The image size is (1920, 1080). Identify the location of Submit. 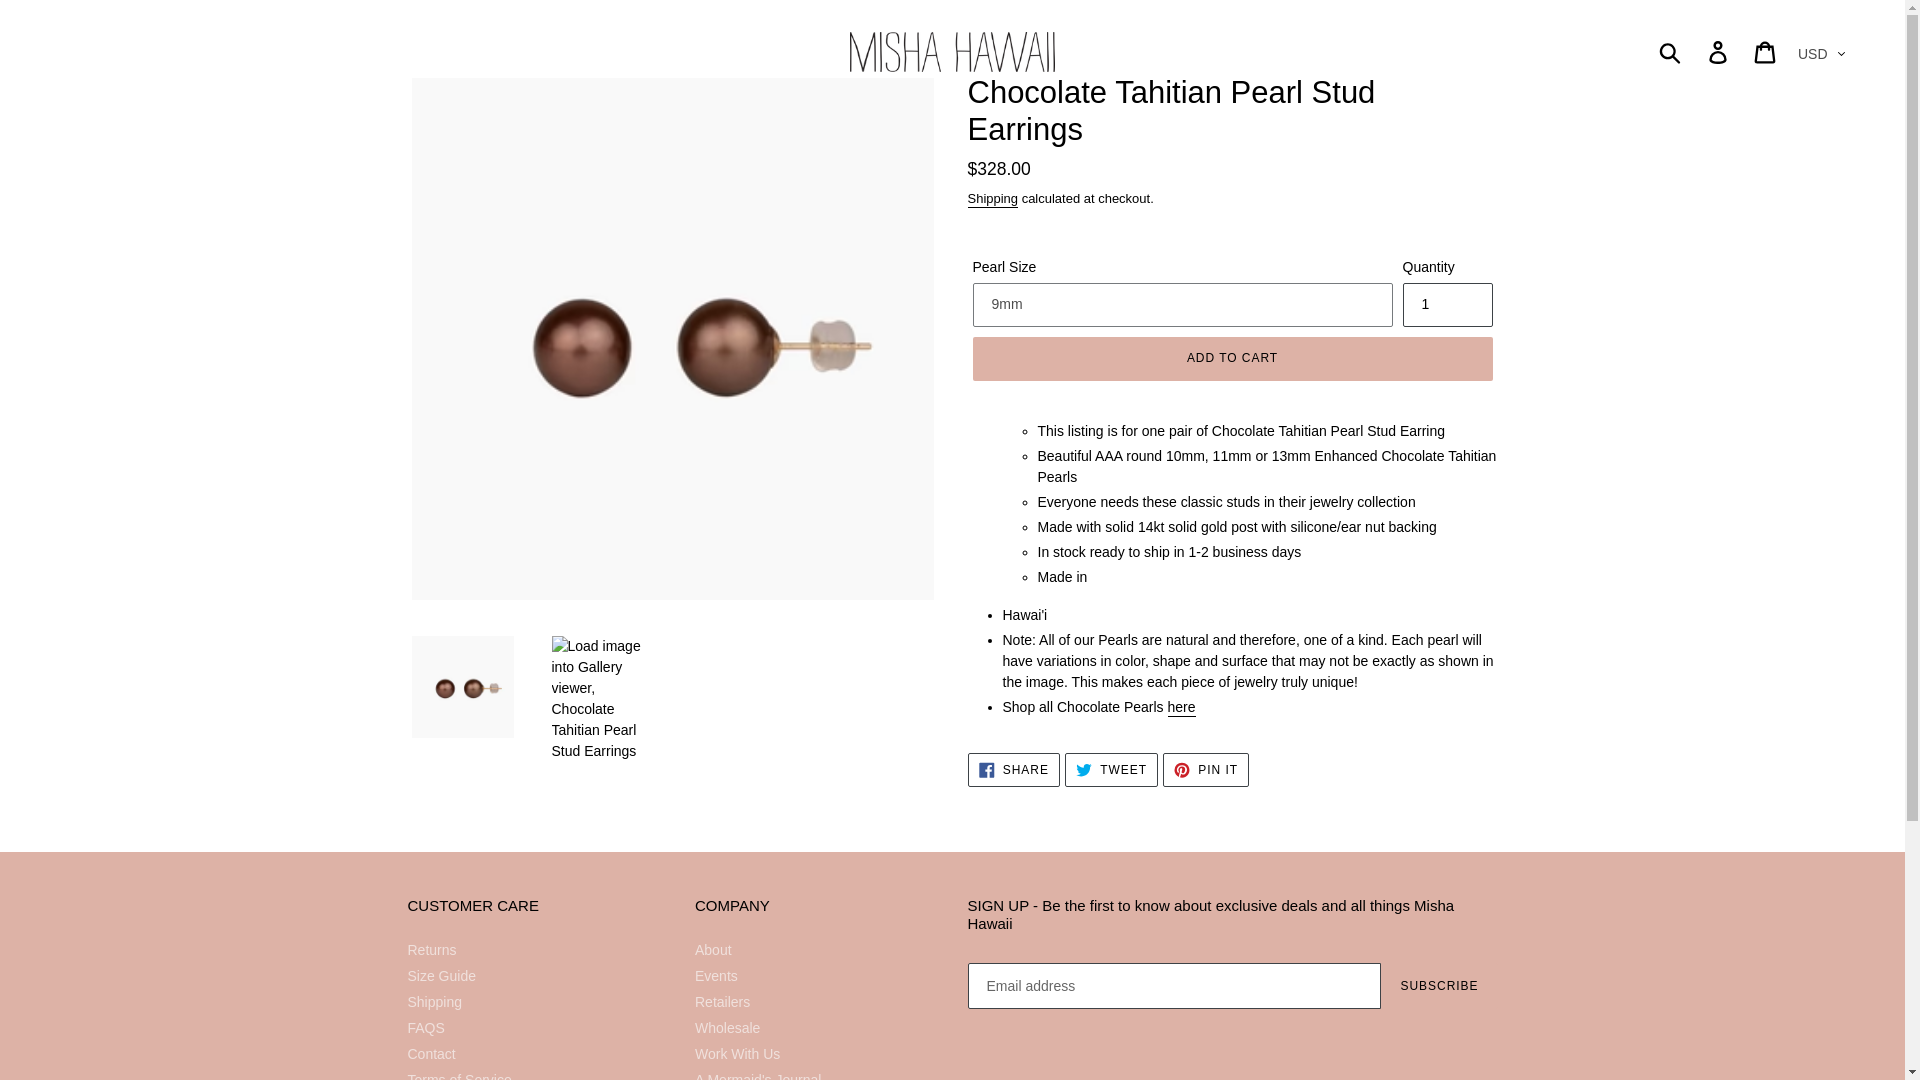
(1671, 52).